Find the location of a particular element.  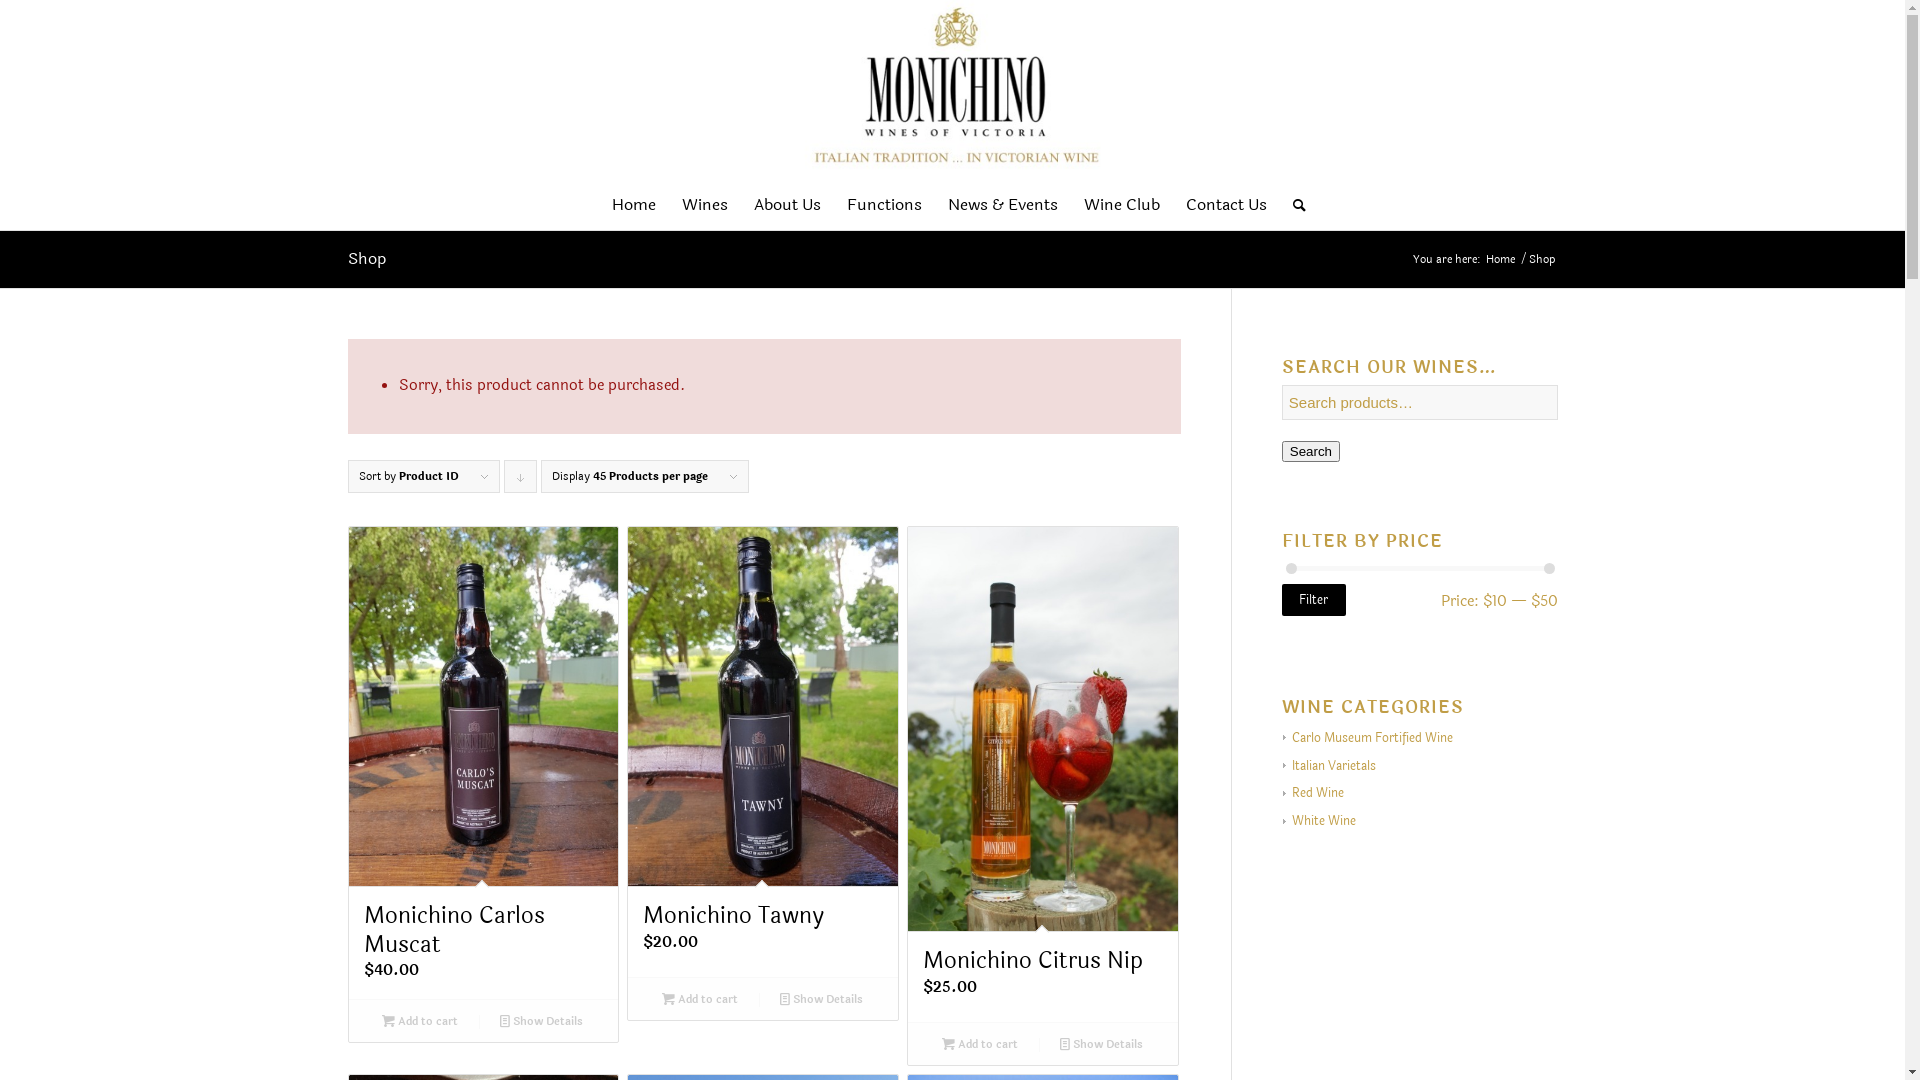

Wines is located at coordinates (705, 205).